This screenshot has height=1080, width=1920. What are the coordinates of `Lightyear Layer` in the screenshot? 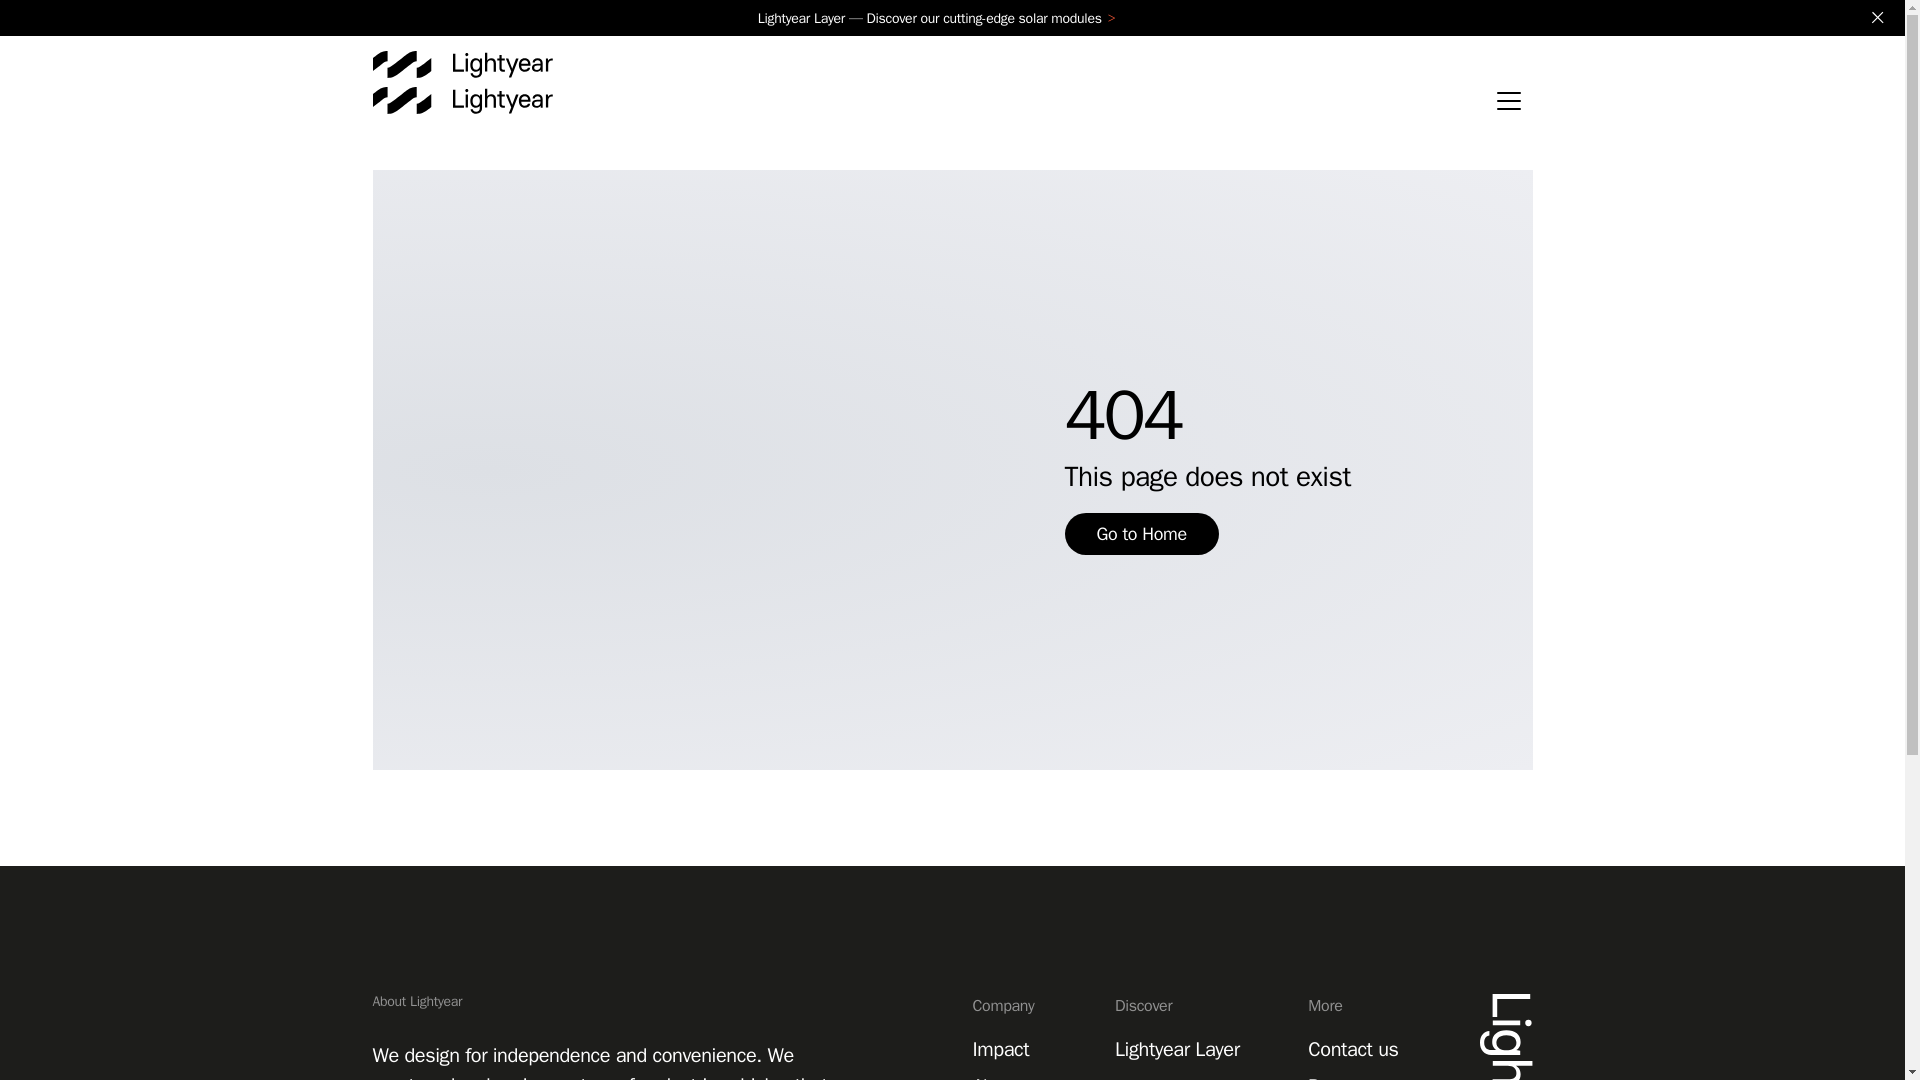 It's located at (1178, 1048).